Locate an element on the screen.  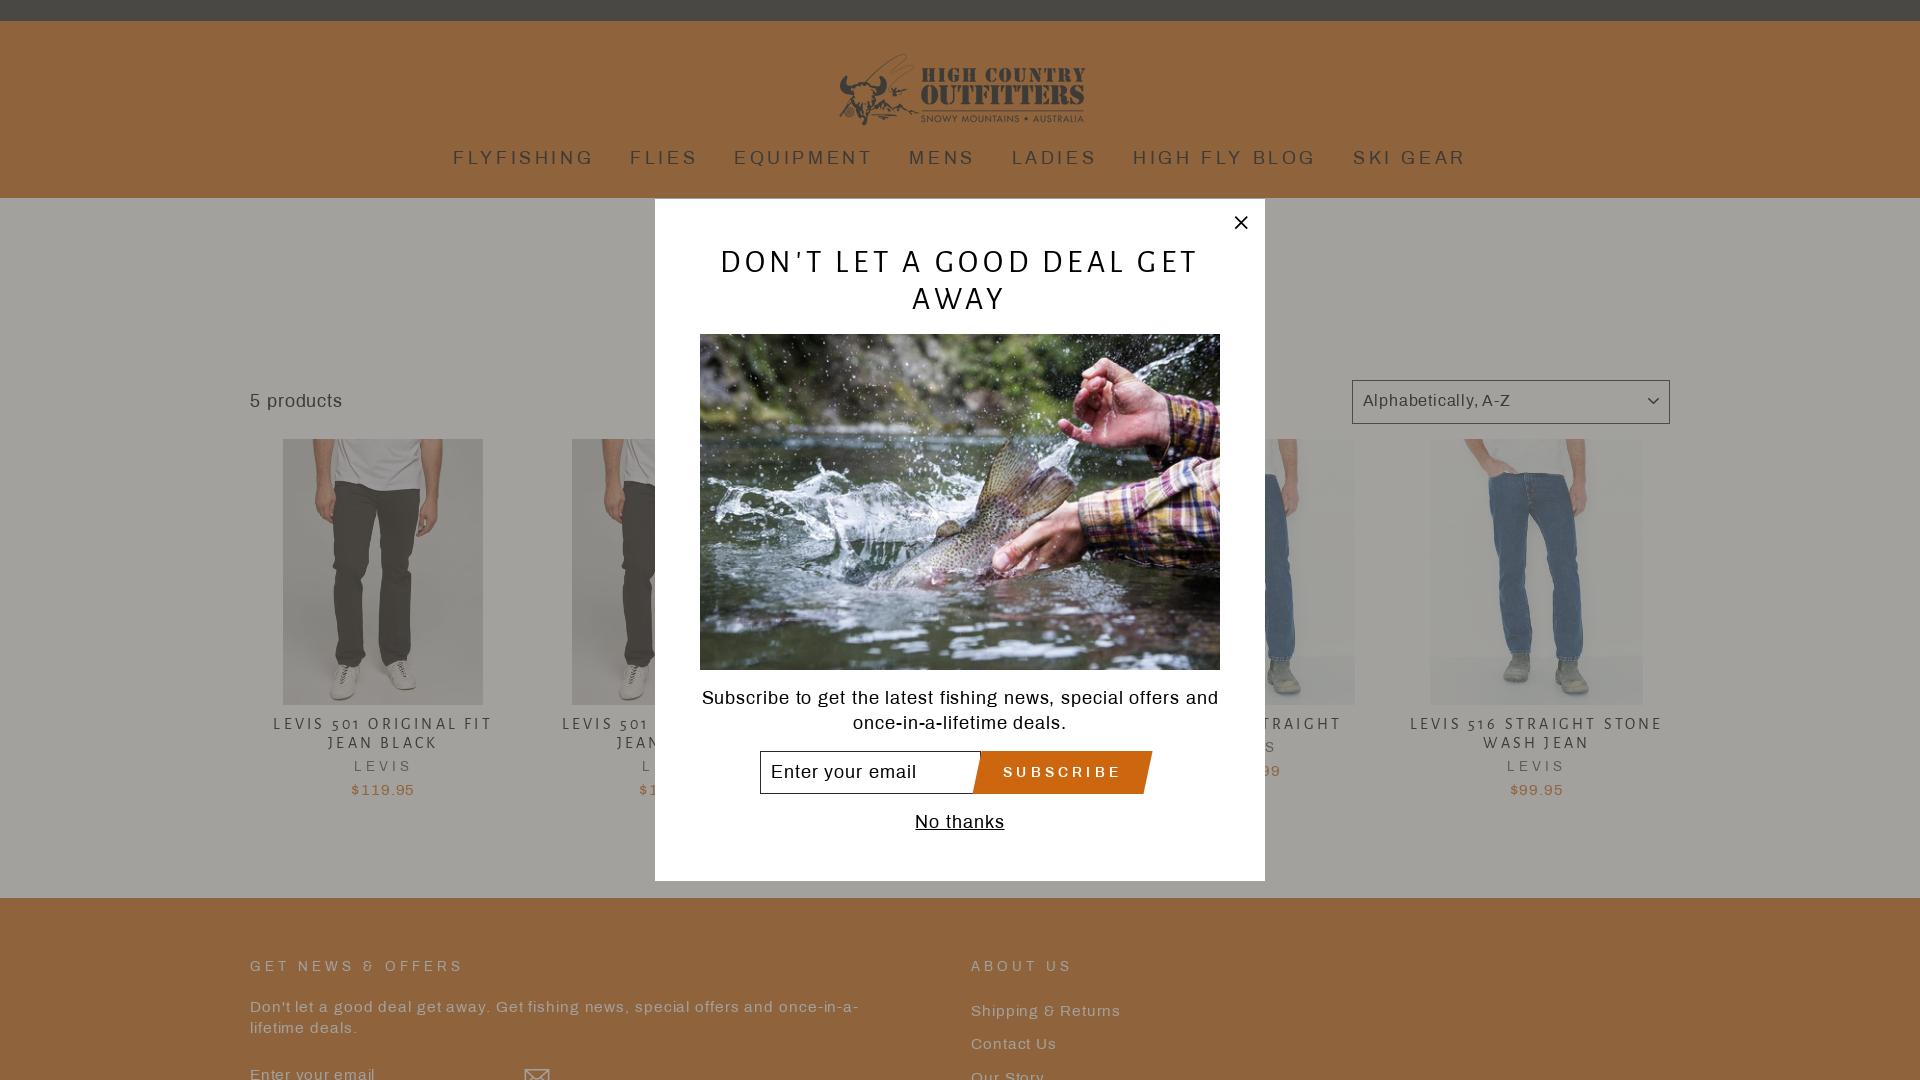
LADIES is located at coordinates (1055, 158).